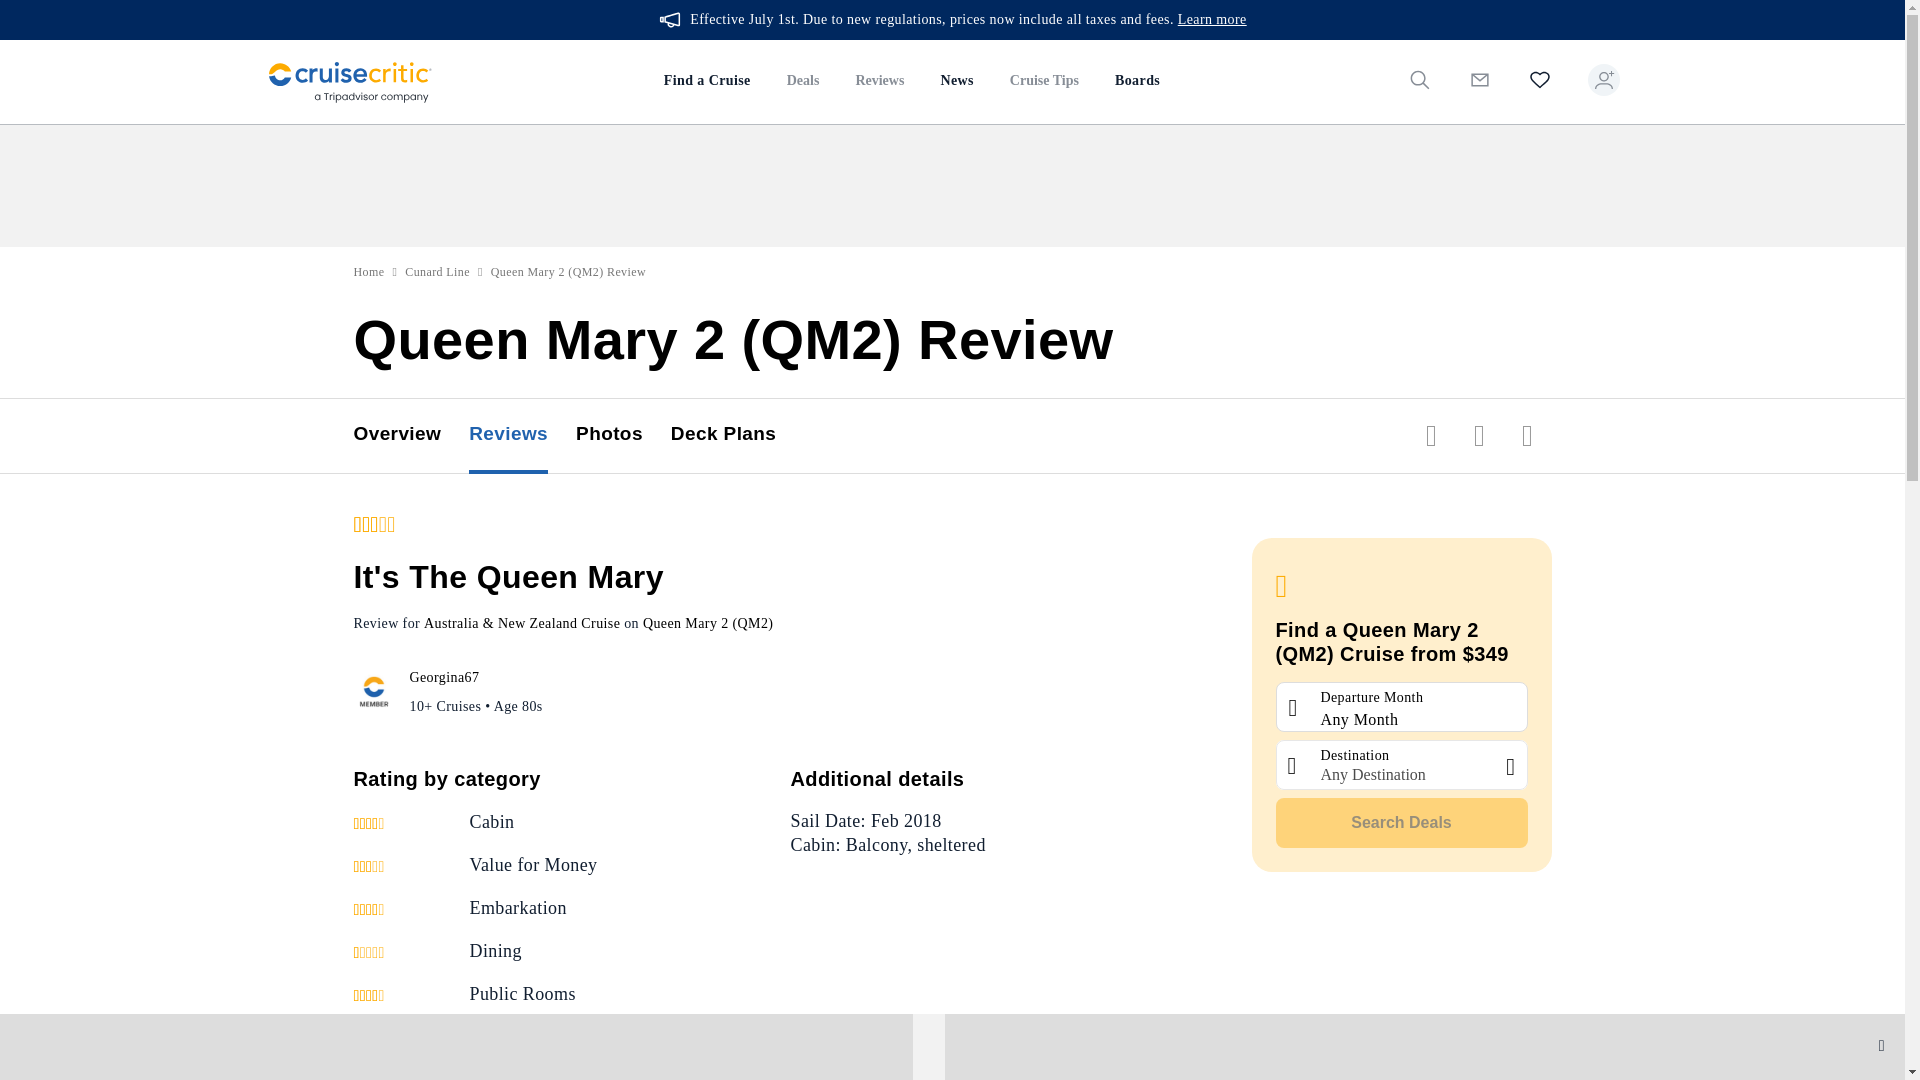  Describe the element at coordinates (623, 436) in the screenshot. I see `Photos` at that location.